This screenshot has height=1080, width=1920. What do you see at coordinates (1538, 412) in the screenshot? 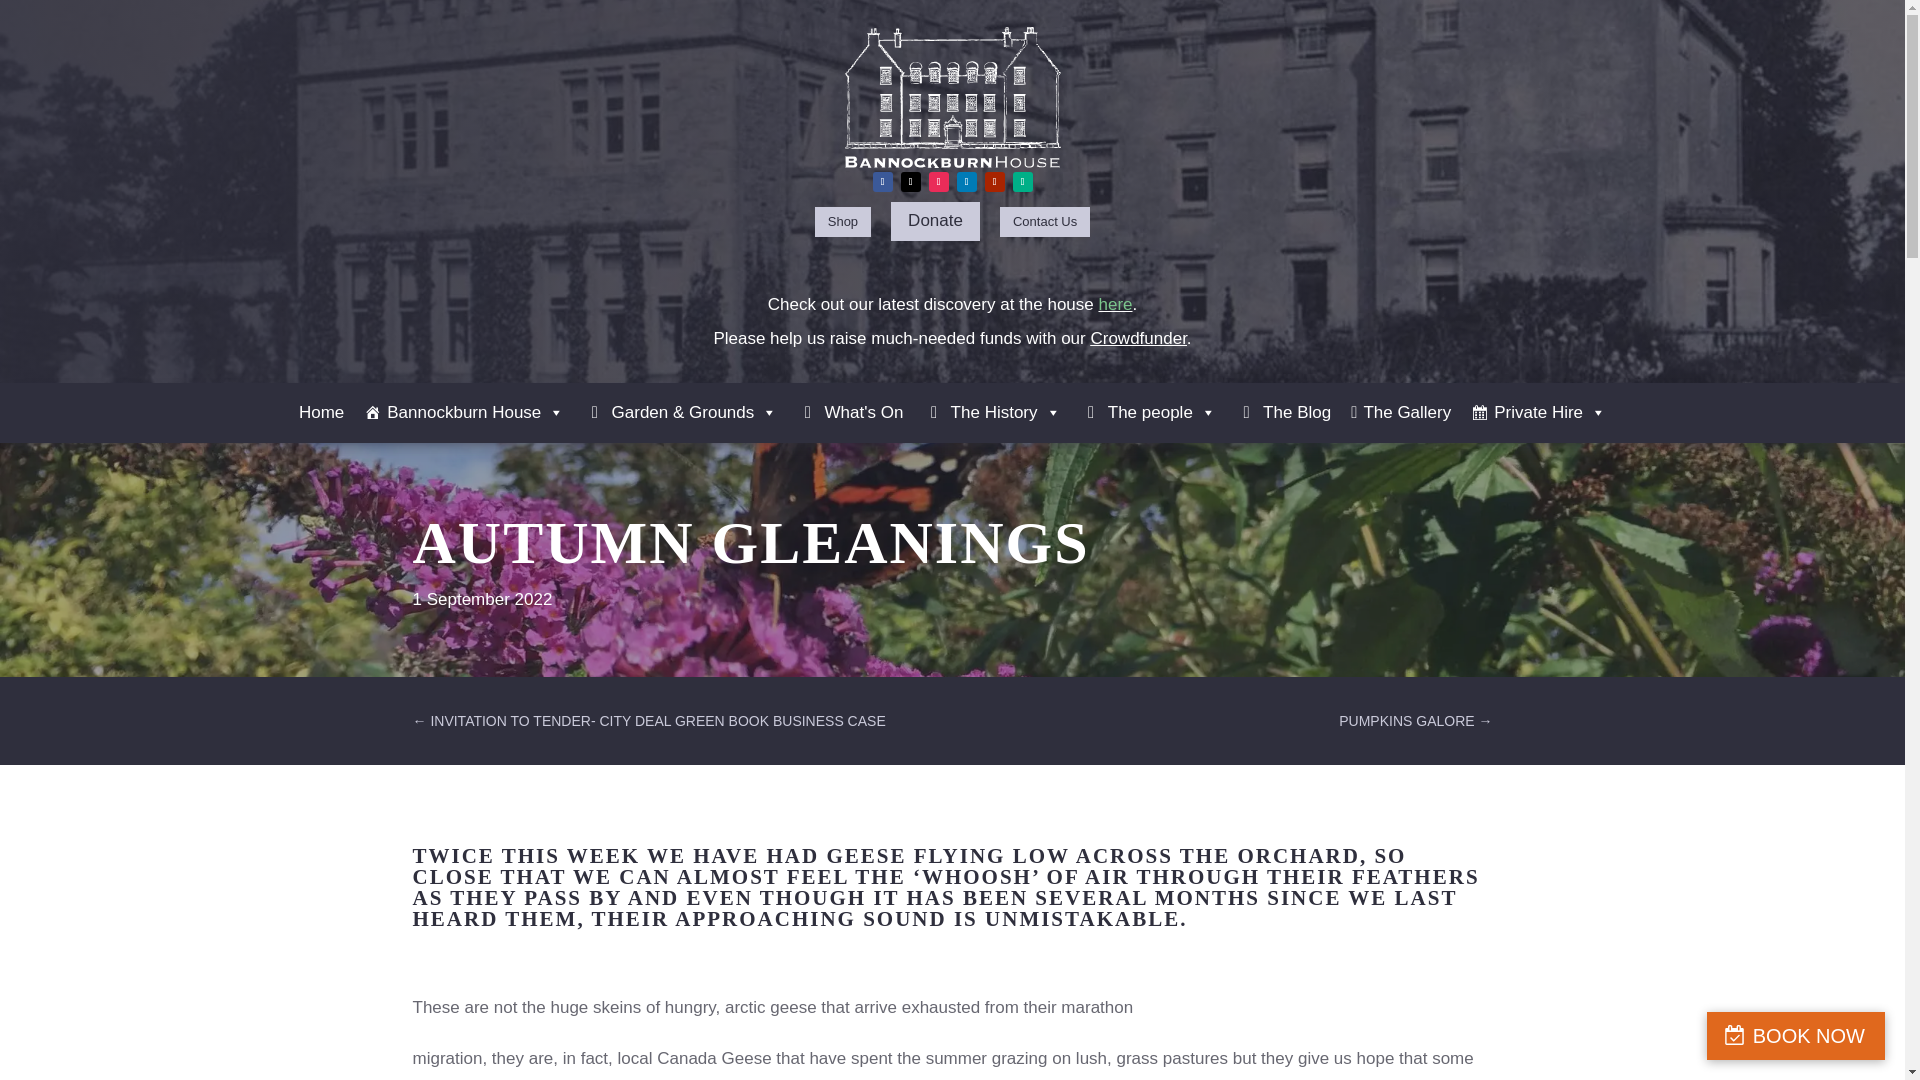
I see `Private Hire` at bounding box center [1538, 412].